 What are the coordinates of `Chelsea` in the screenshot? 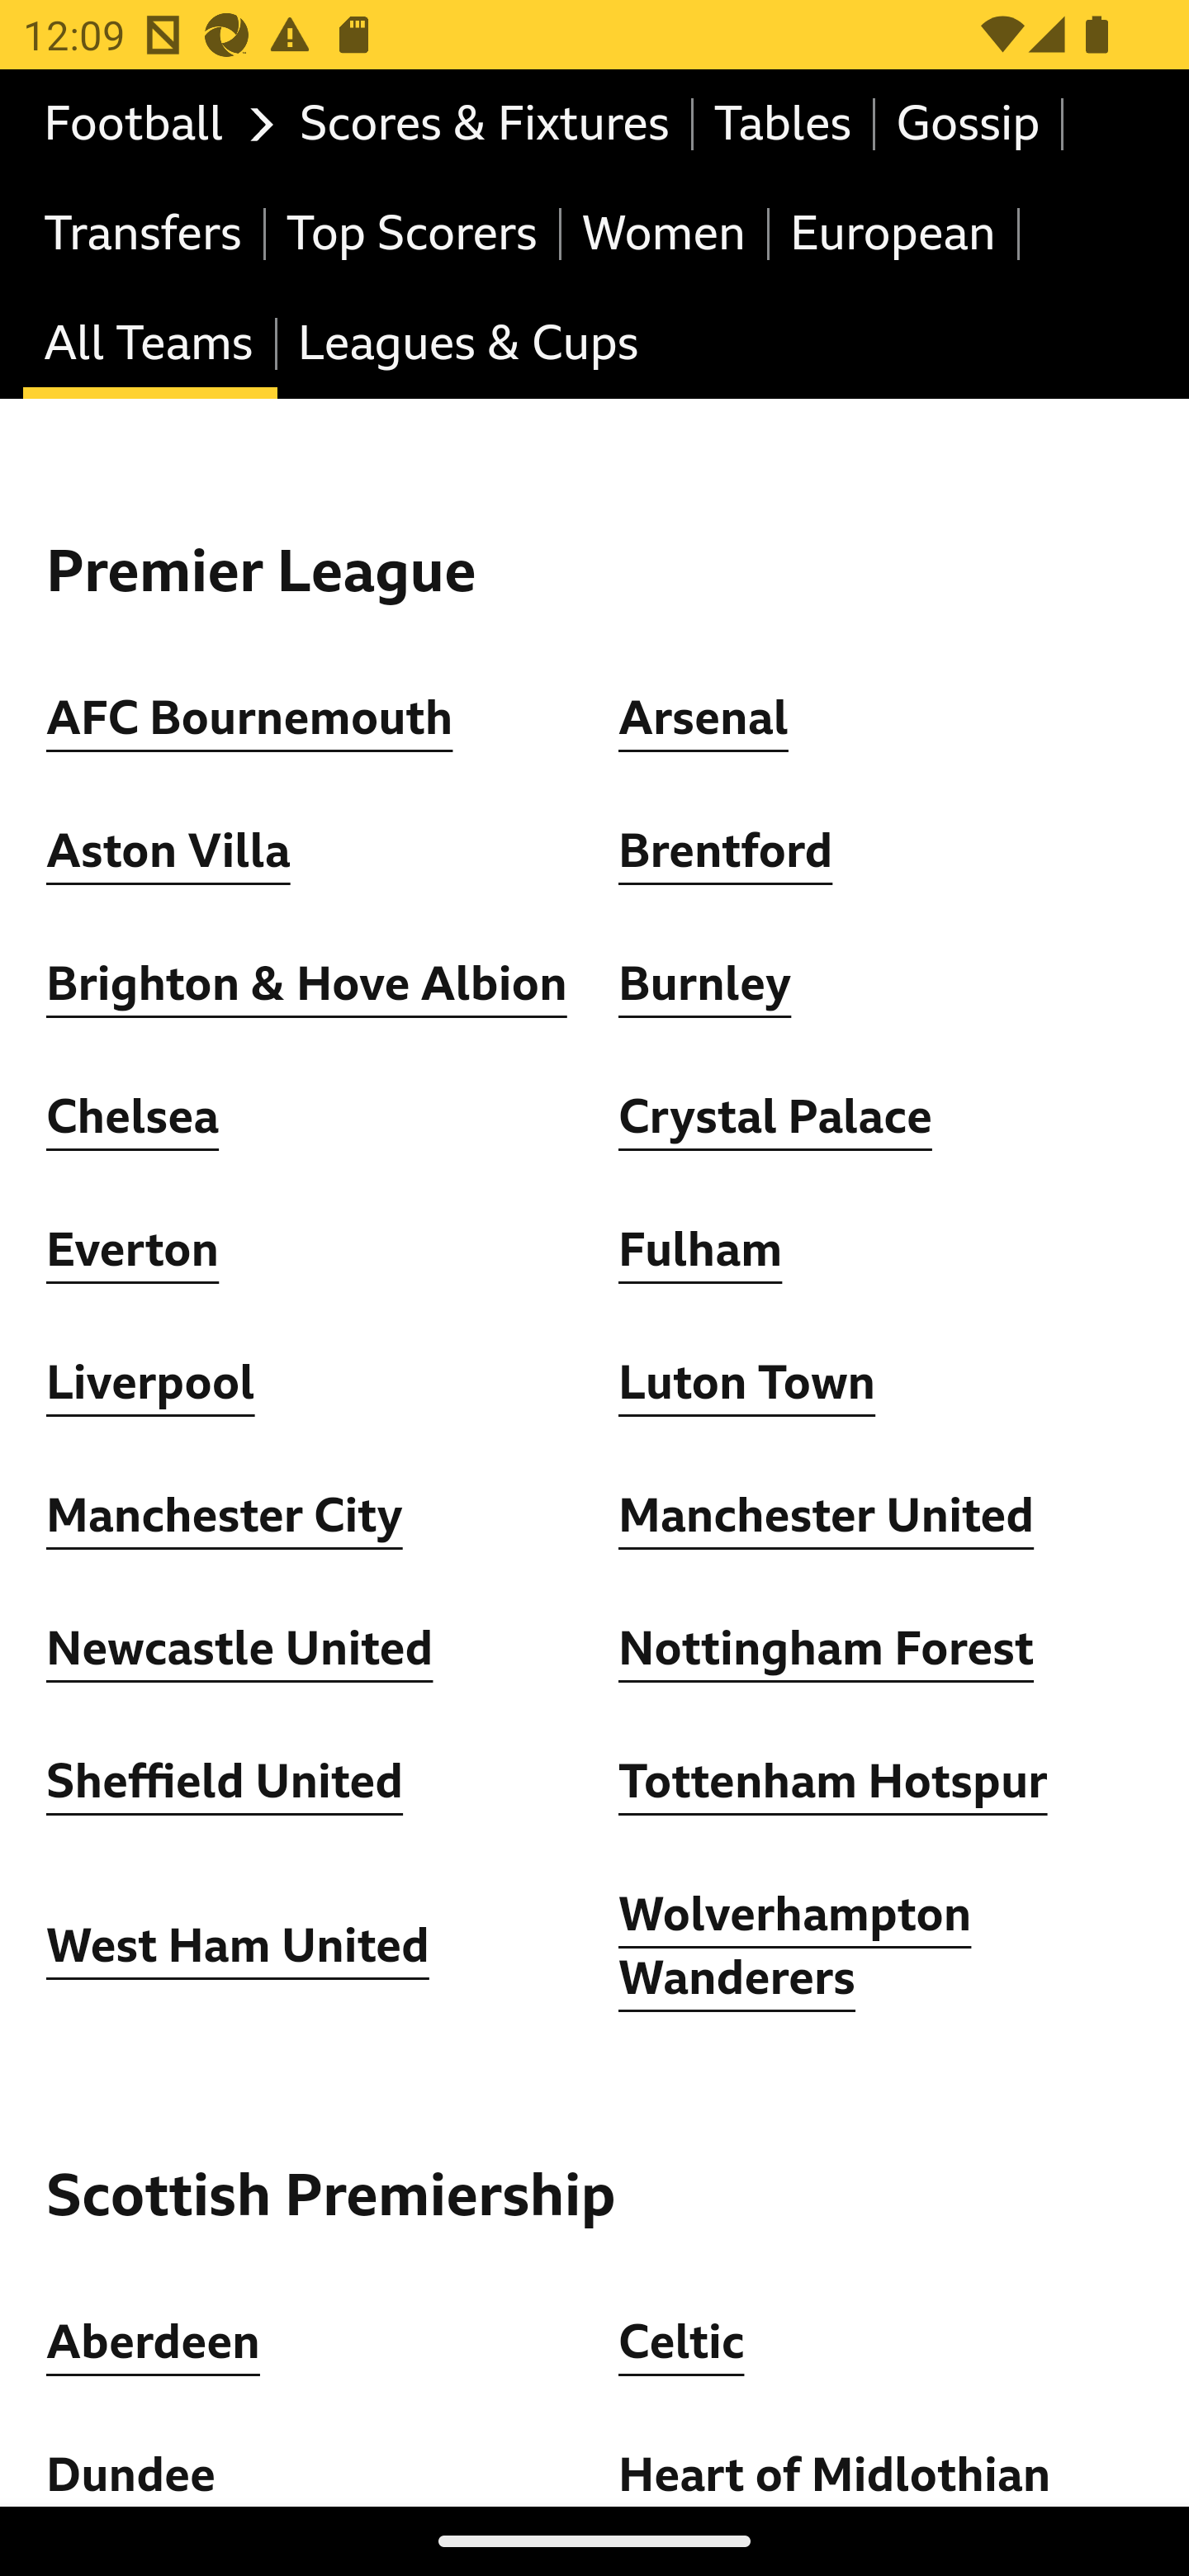 It's located at (133, 1118).